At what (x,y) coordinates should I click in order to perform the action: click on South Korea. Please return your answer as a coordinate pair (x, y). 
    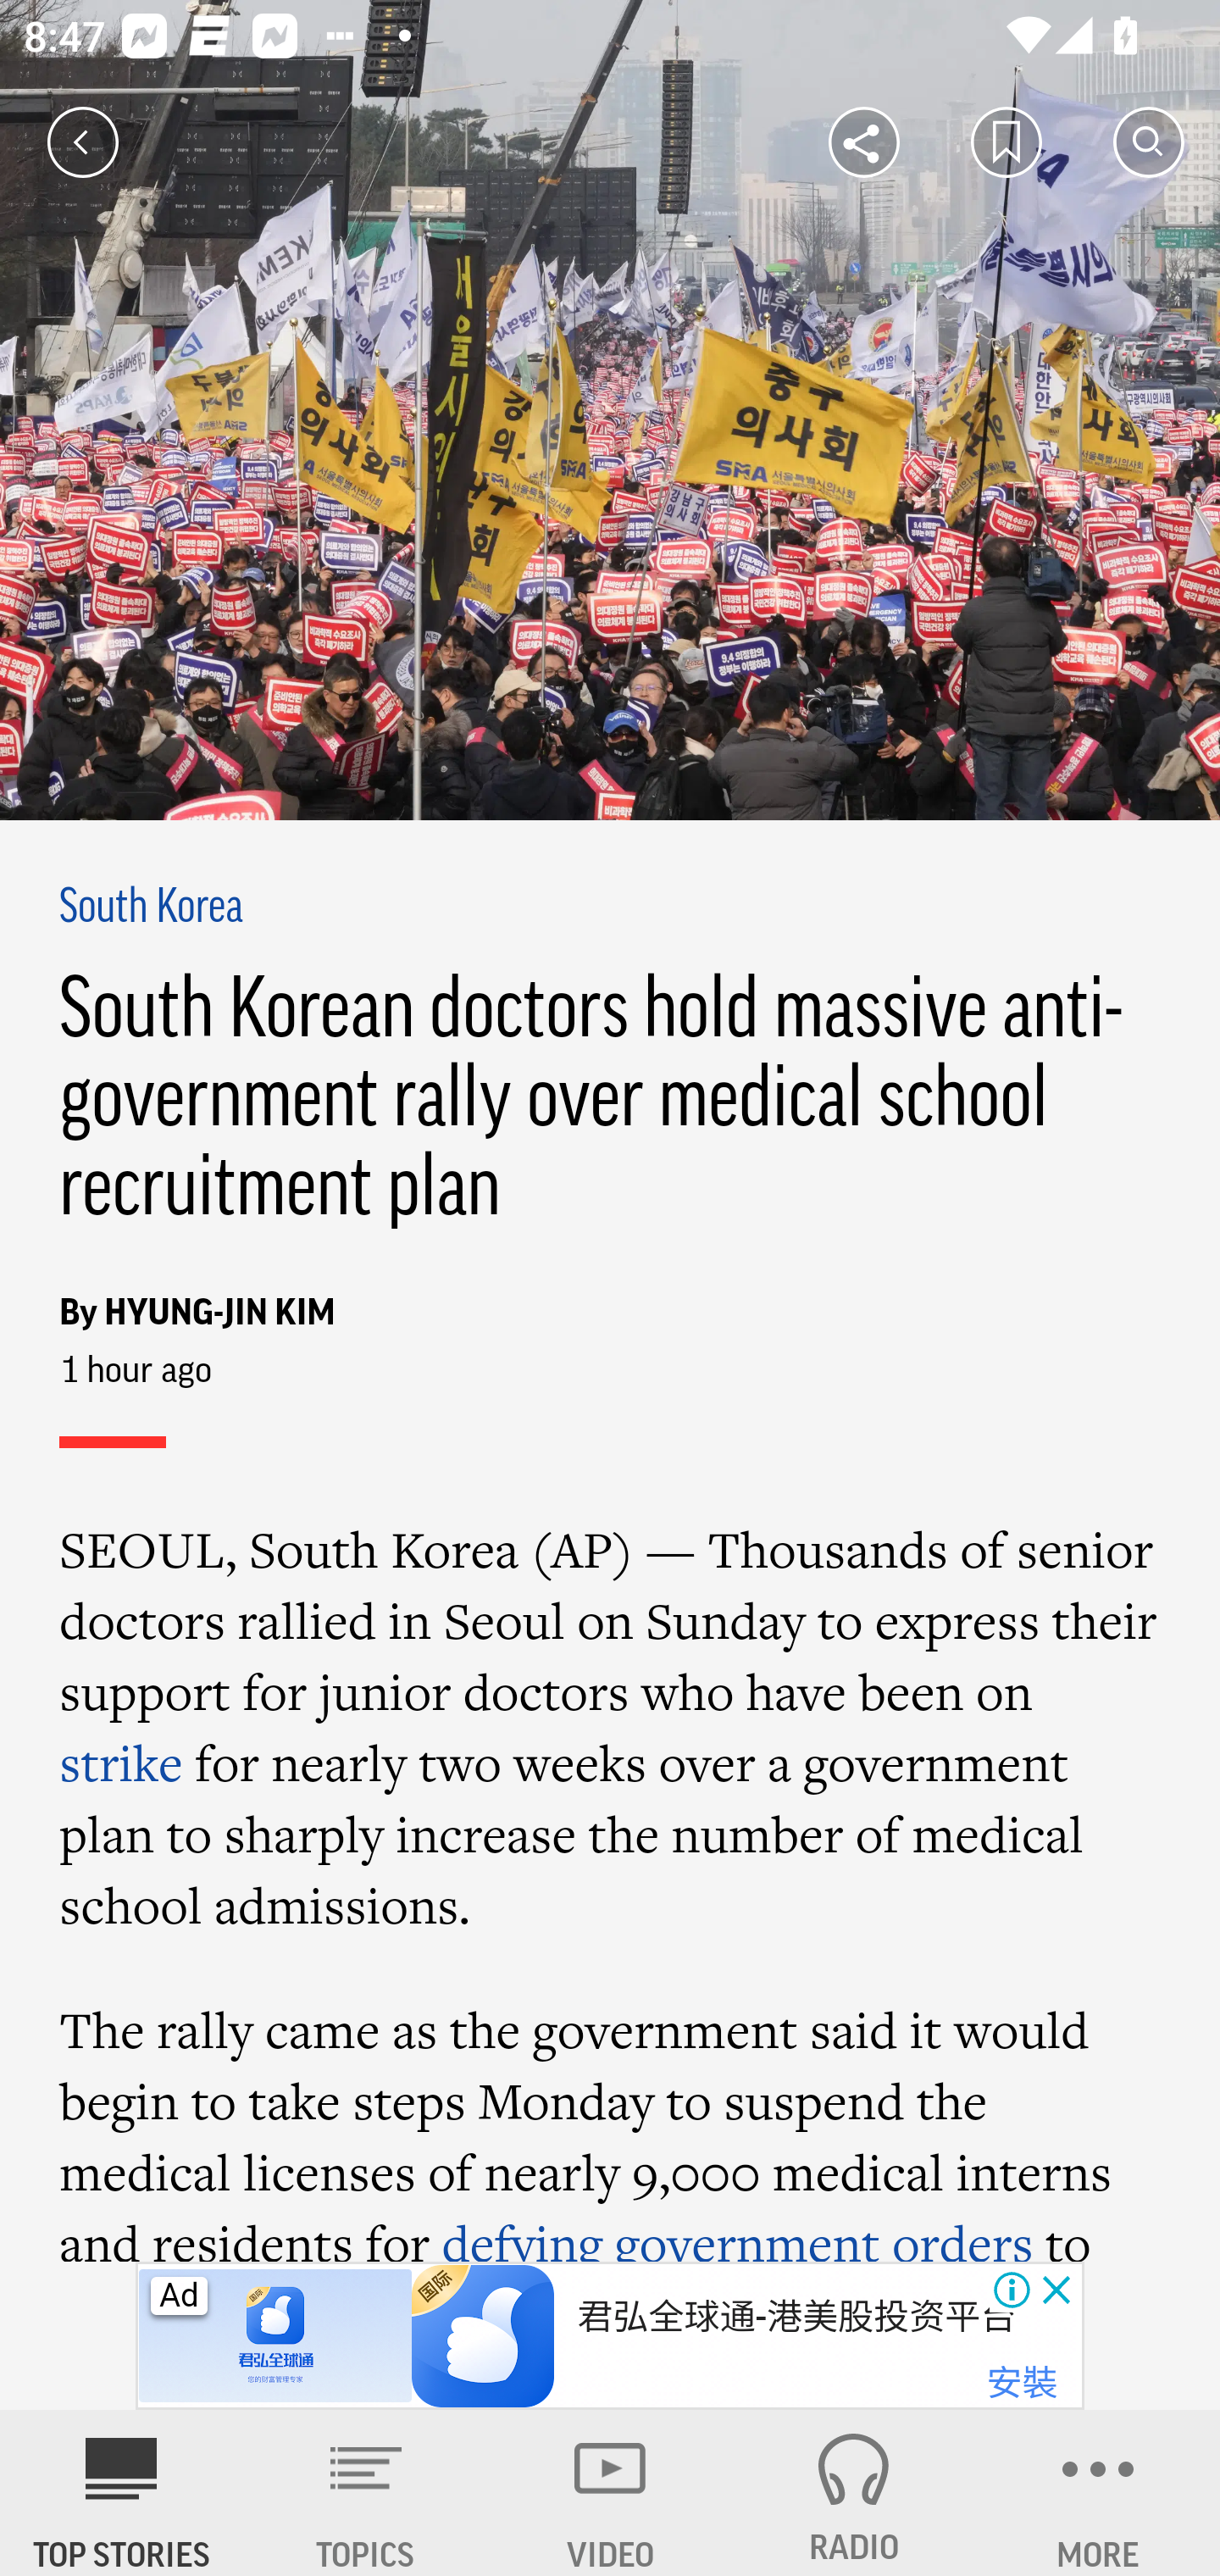
    Looking at the image, I should click on (152, 908).